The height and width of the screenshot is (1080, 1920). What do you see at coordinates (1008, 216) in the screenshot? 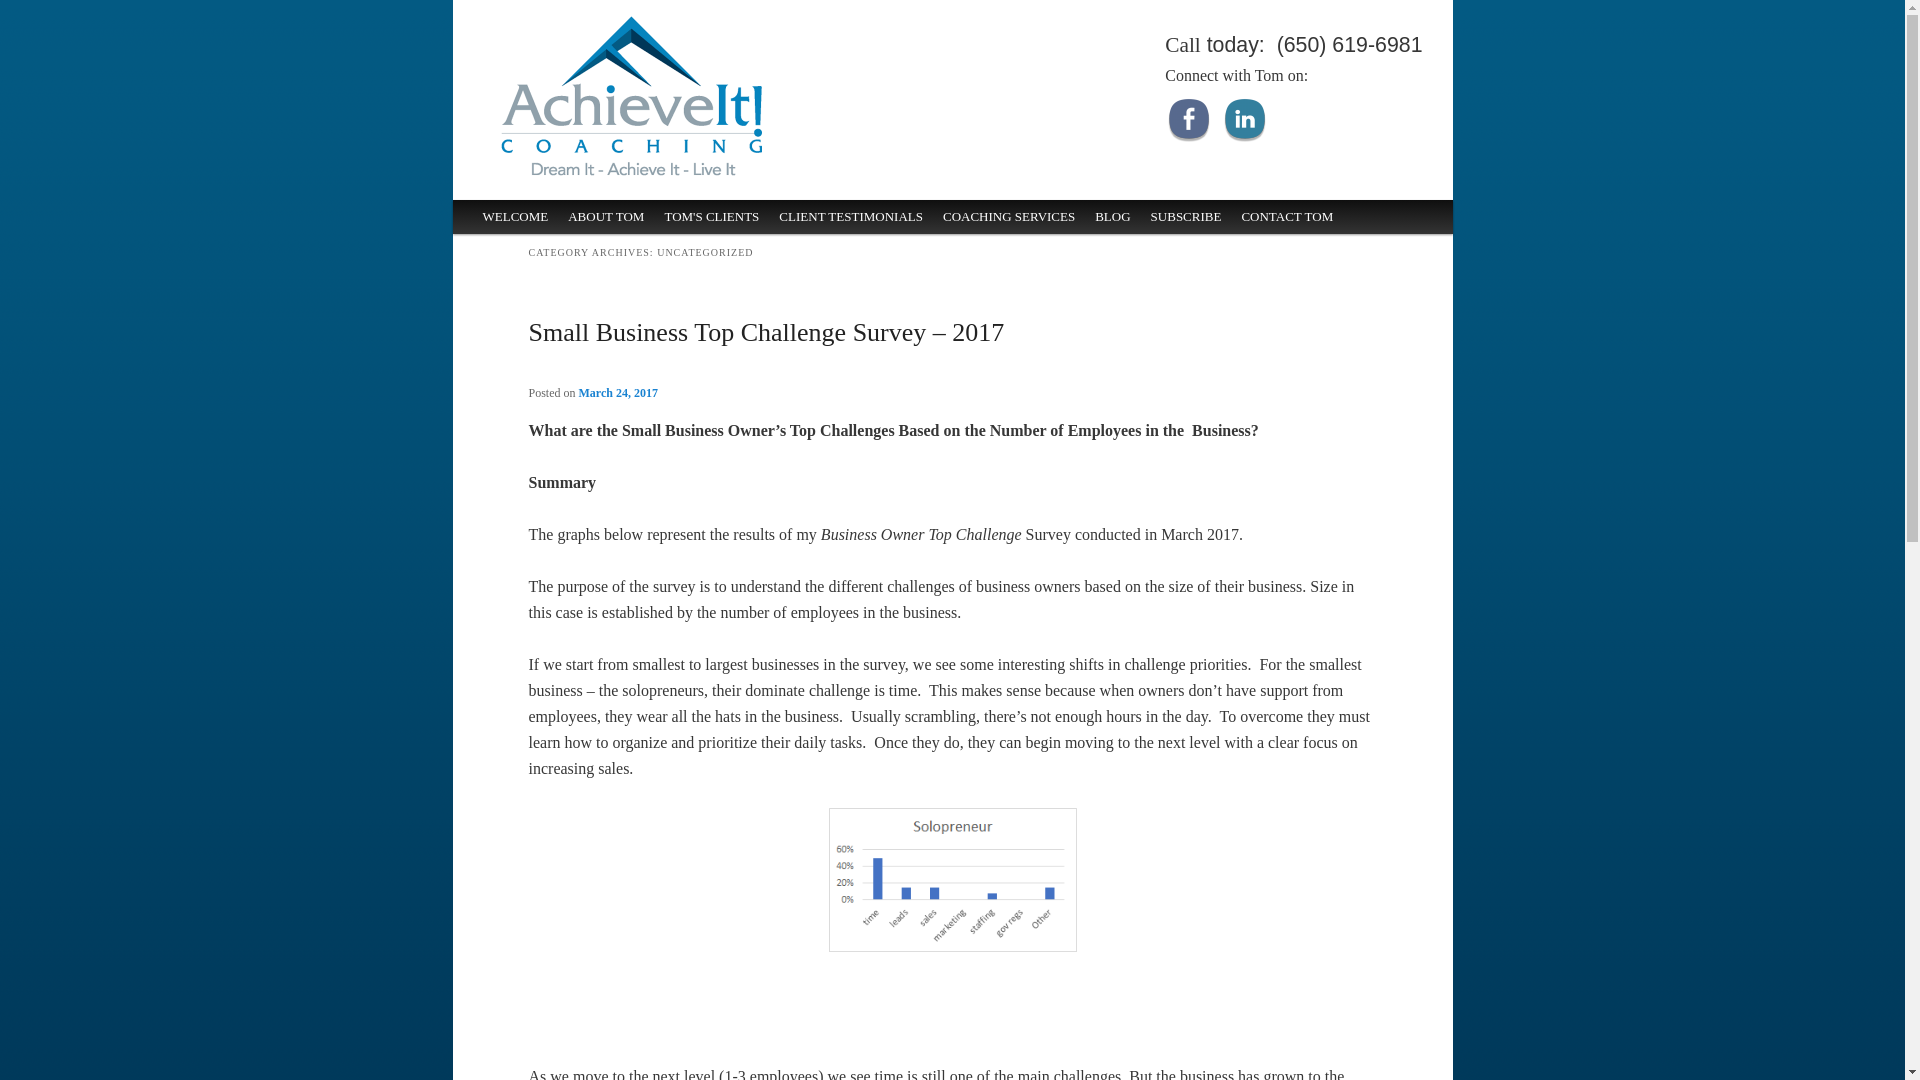
I see `COACHING SERVICES` at bounding box center [1008, 216].